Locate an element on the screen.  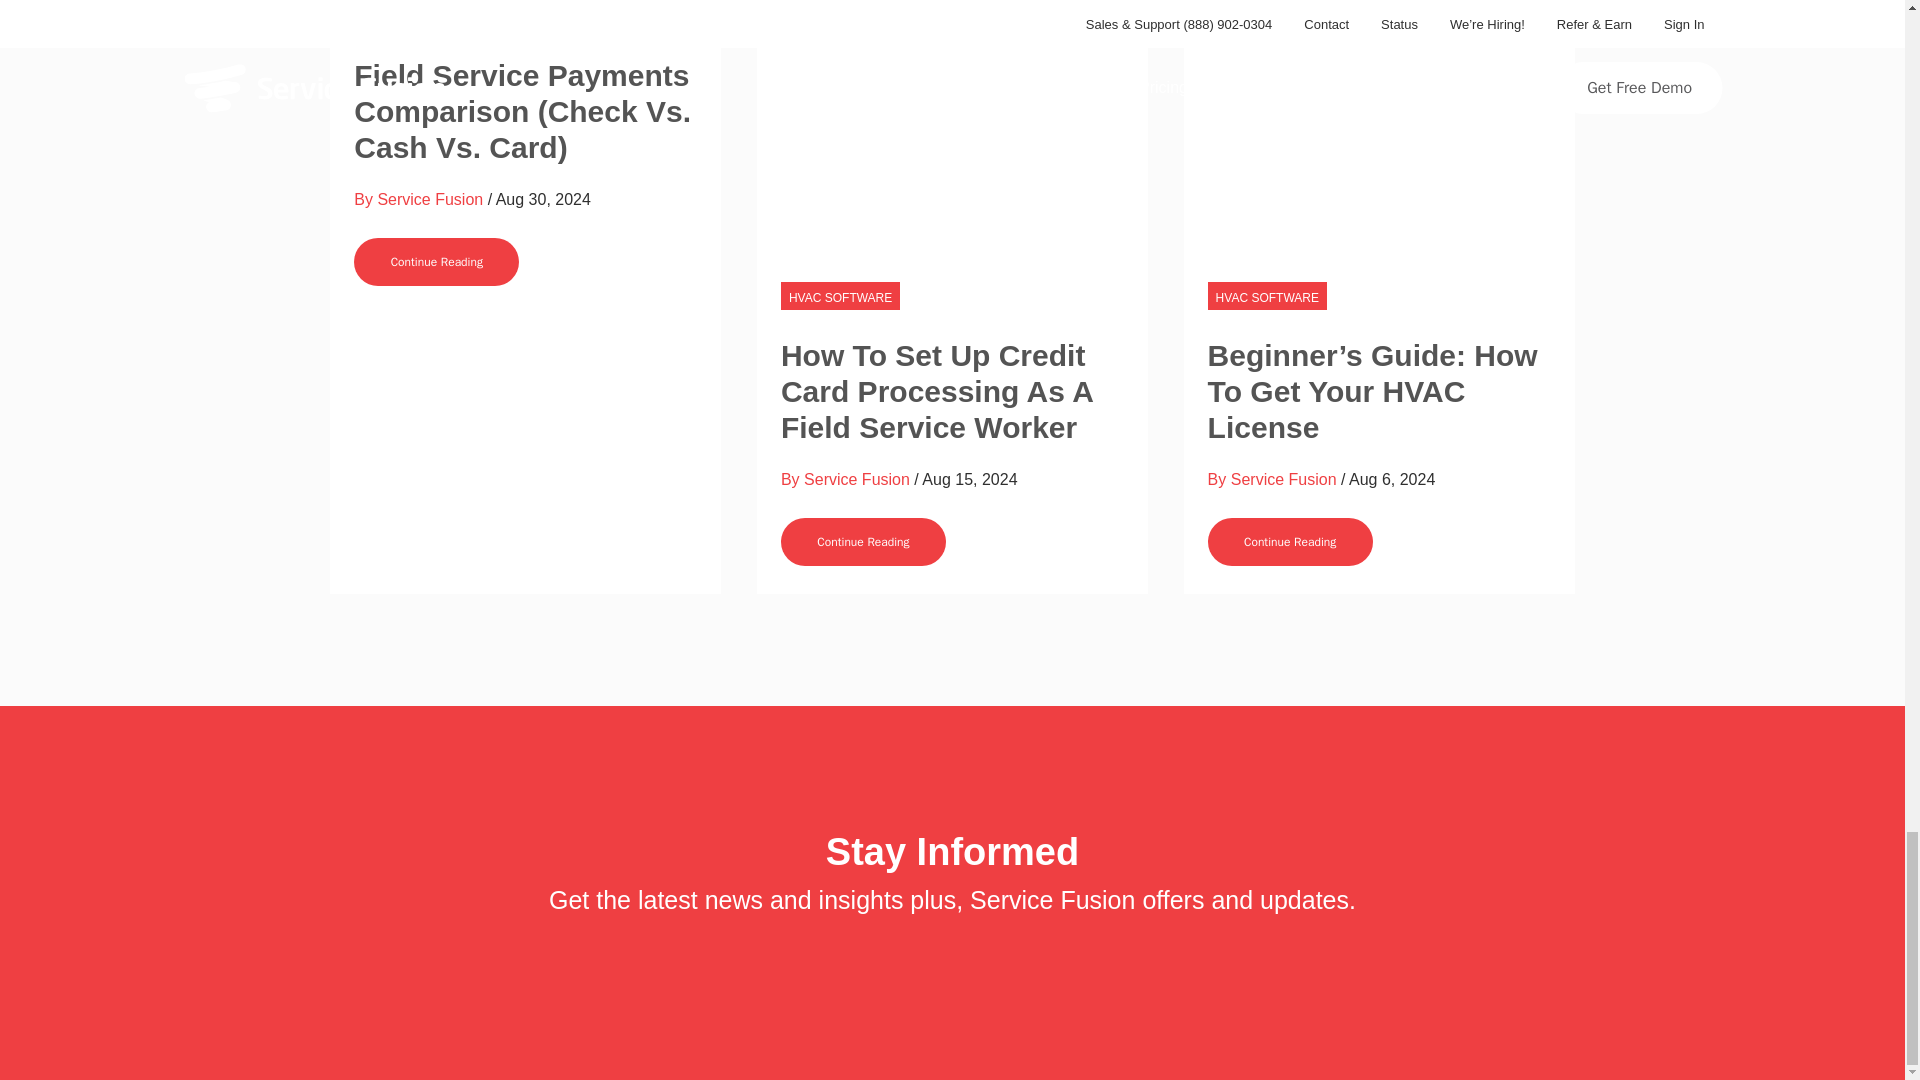
Payments is located at coordinates (393, 16).